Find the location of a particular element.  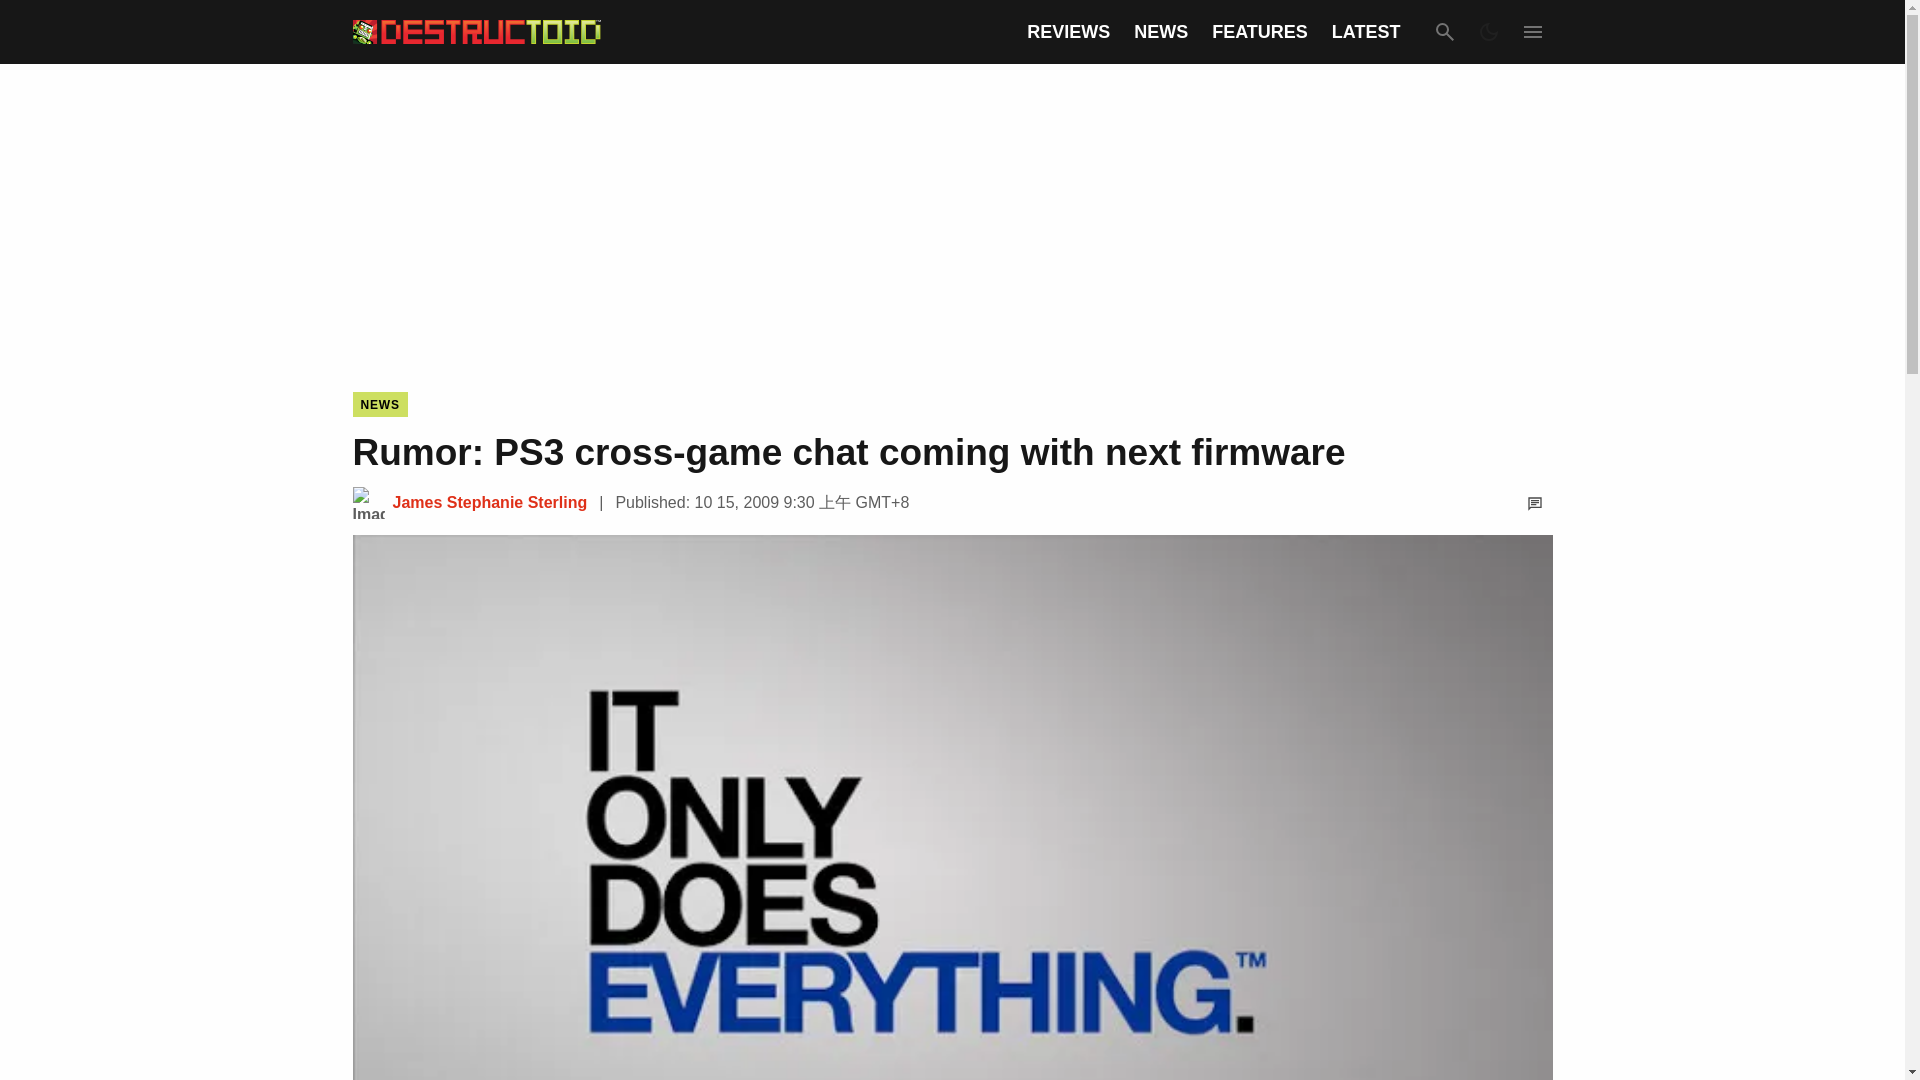

Expand Menu is located at coordinates (1532, 31).